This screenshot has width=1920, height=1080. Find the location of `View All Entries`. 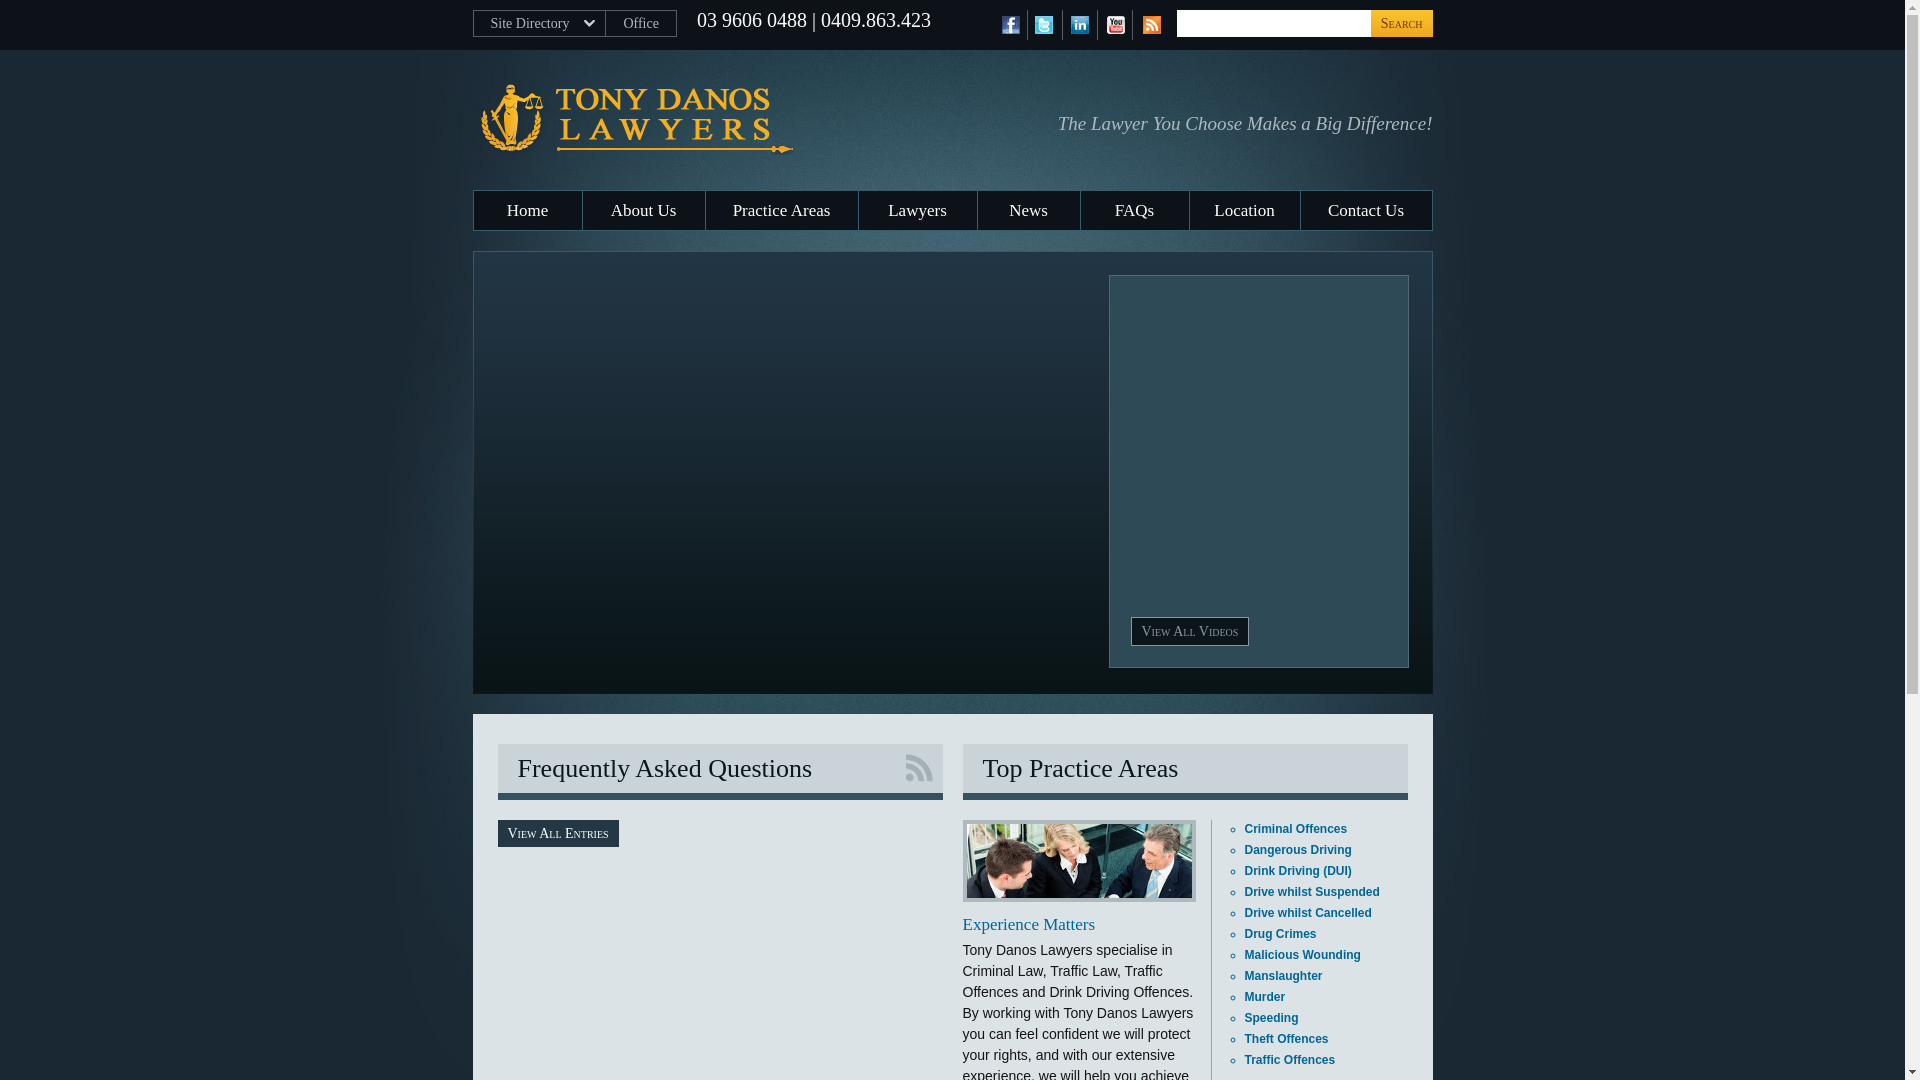

View All Entries is located at coordinates (558, 834).